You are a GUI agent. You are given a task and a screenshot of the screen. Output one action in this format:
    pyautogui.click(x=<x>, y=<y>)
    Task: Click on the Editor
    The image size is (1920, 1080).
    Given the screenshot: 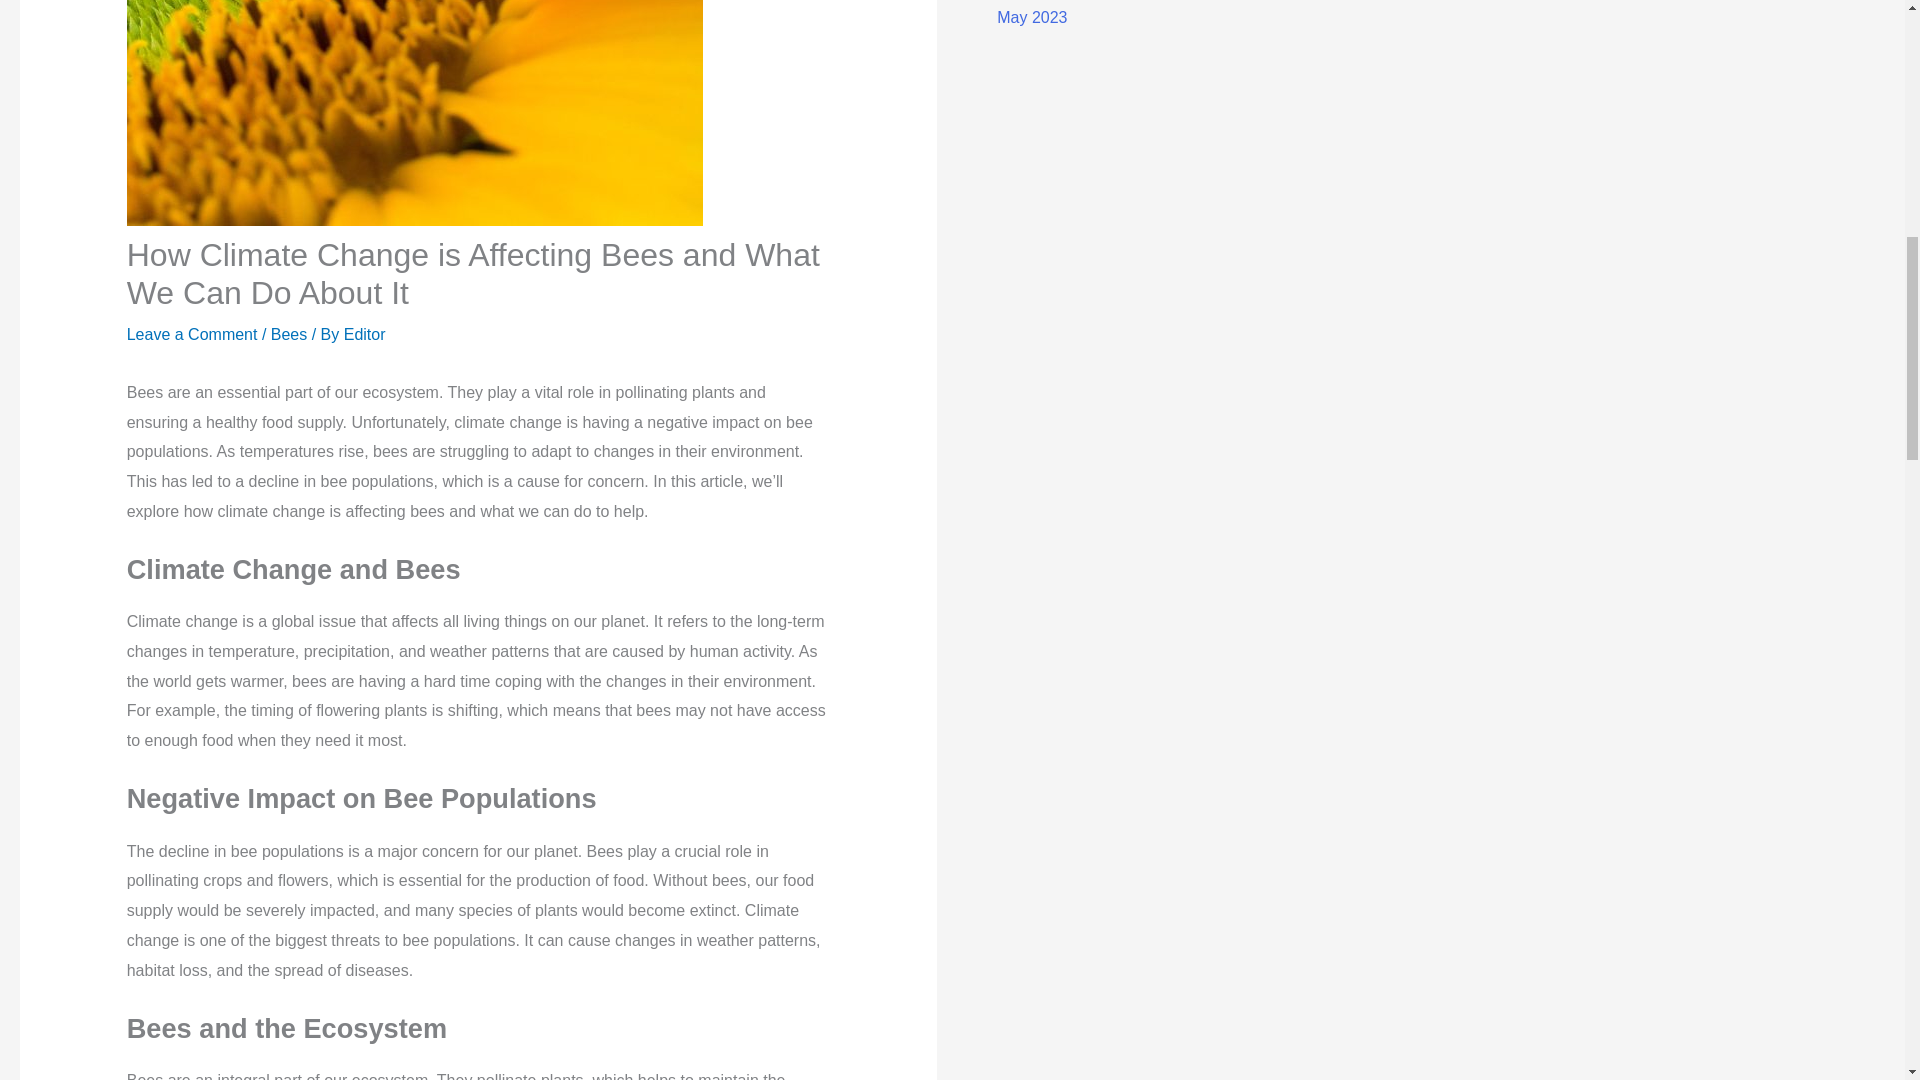 What is the action you would take?
    pyautogui.click(x=364, y=334)
    